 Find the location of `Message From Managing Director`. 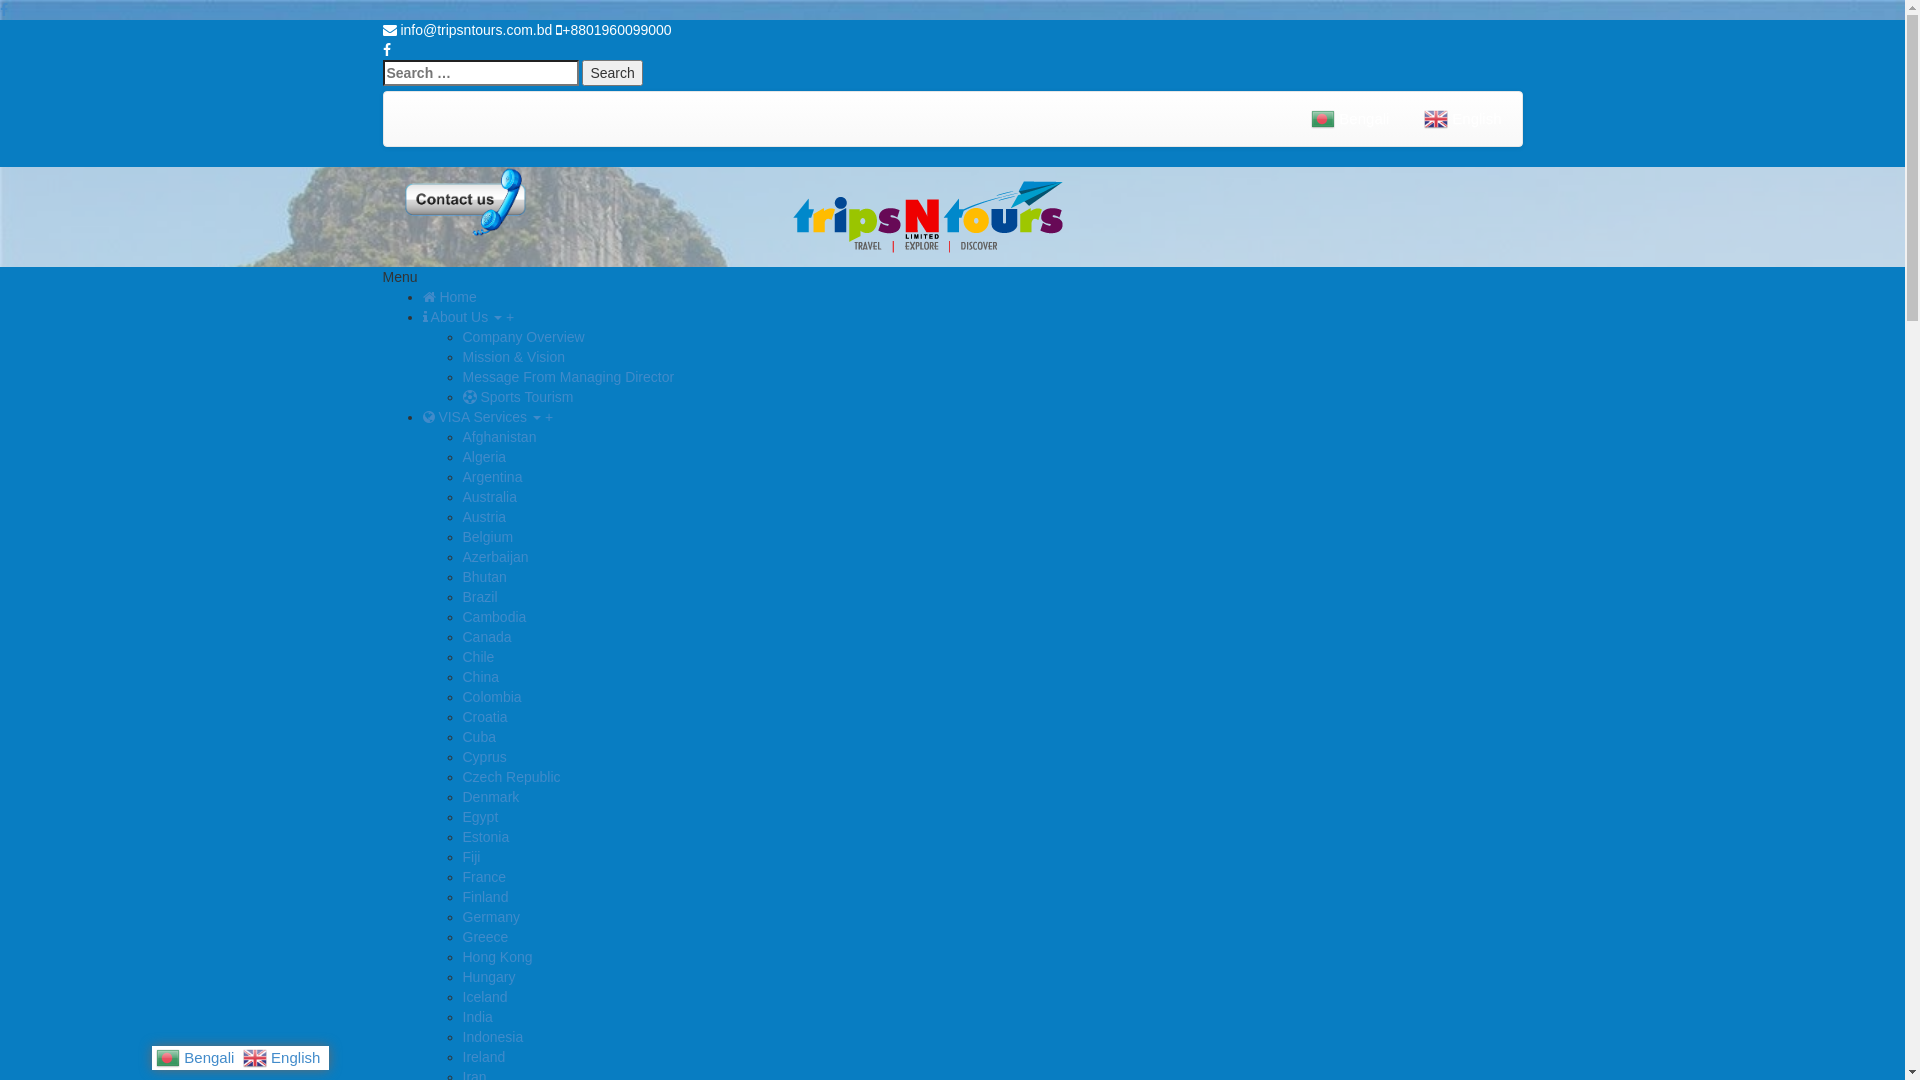

Message From Managing Director is located at coordinates (568, 376).